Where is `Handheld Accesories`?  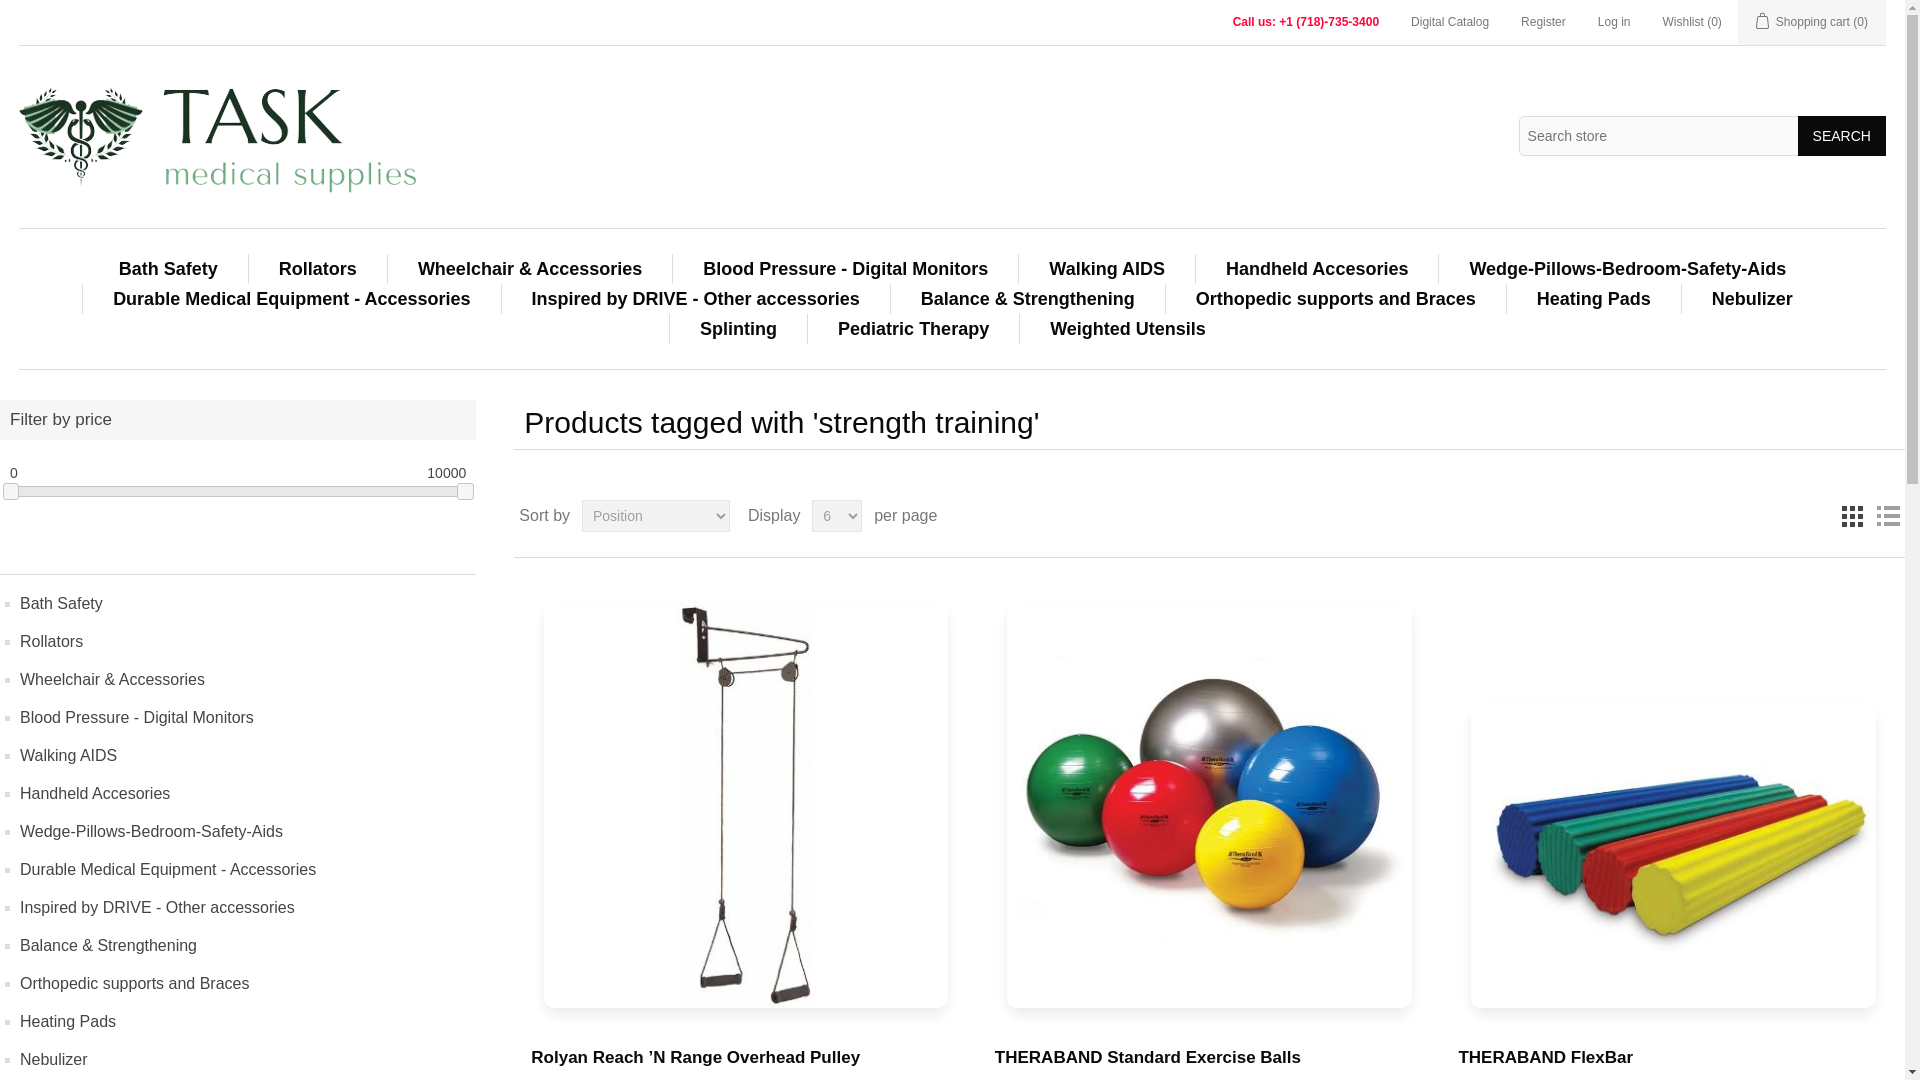 Handheld Accesories is located at coordinates (1316, 268).